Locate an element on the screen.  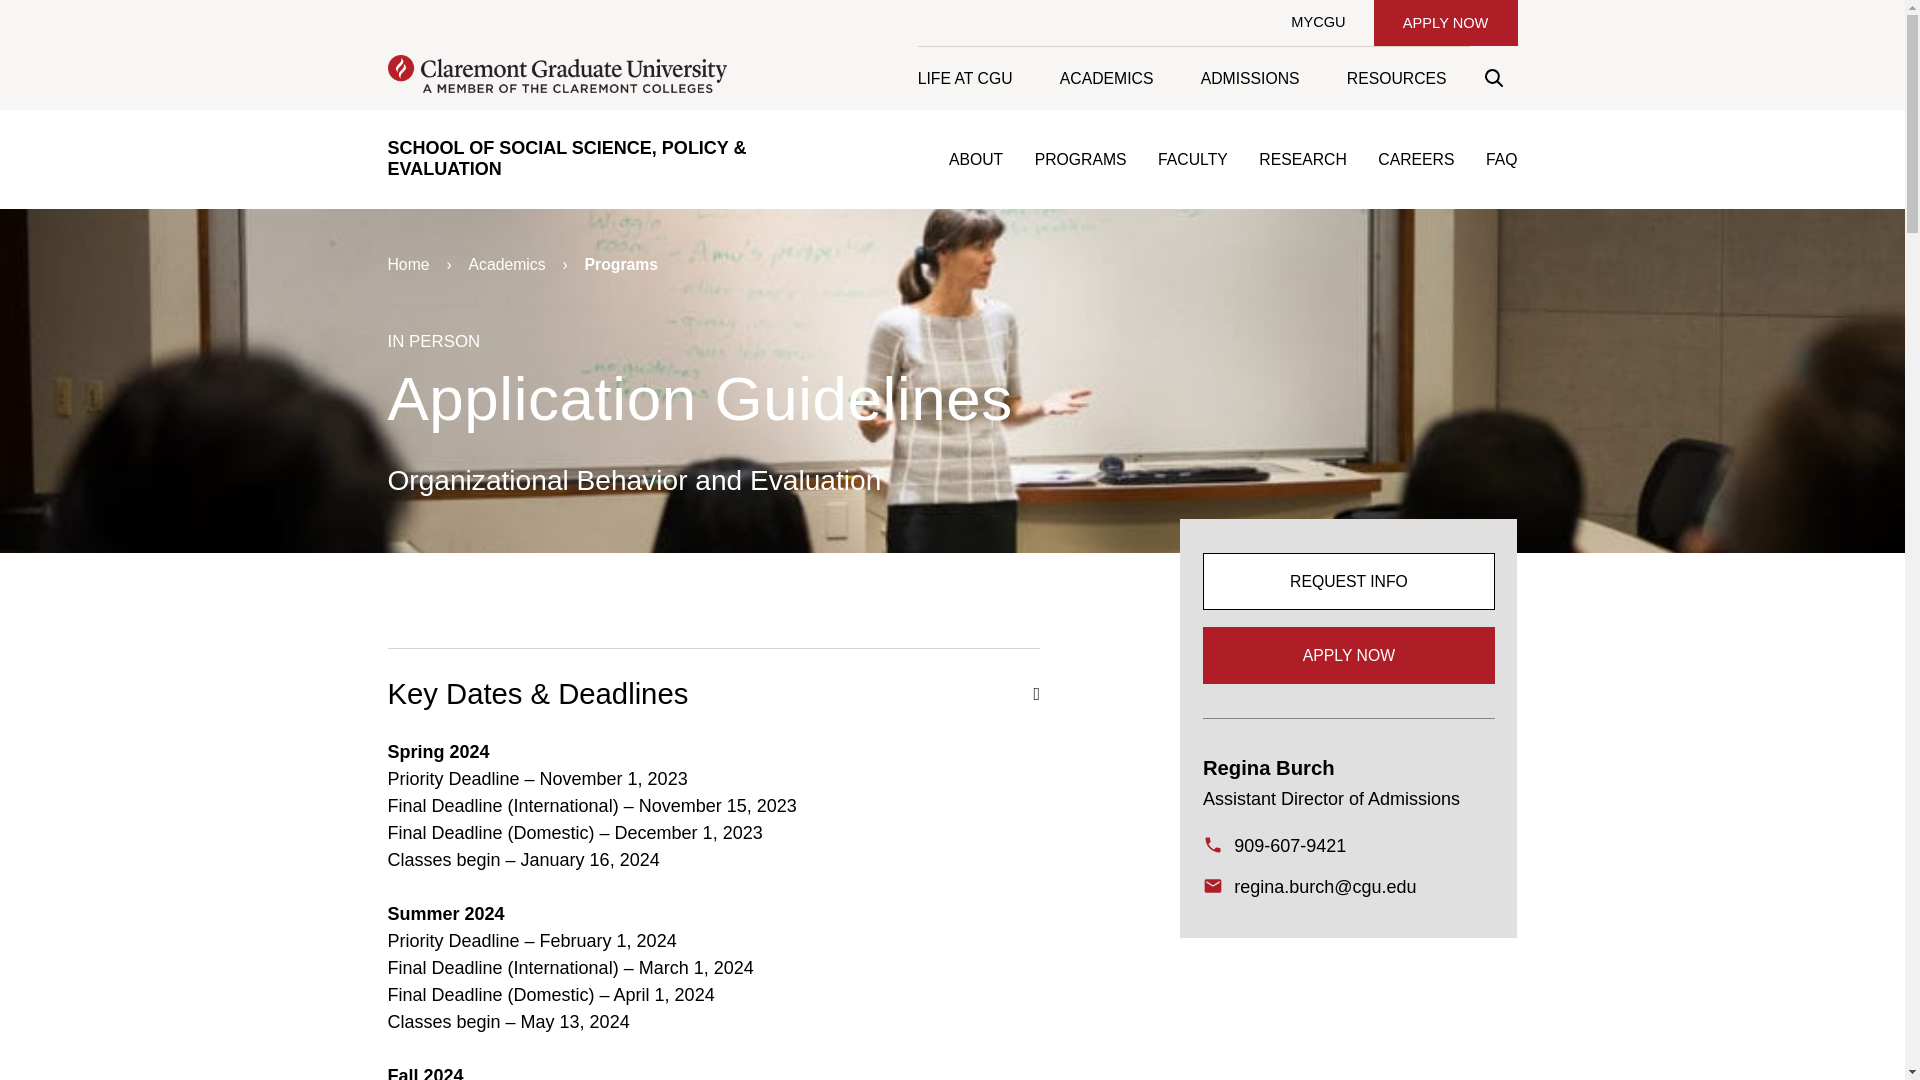
LIFE AT CGU is located at coordinates (976, 78).